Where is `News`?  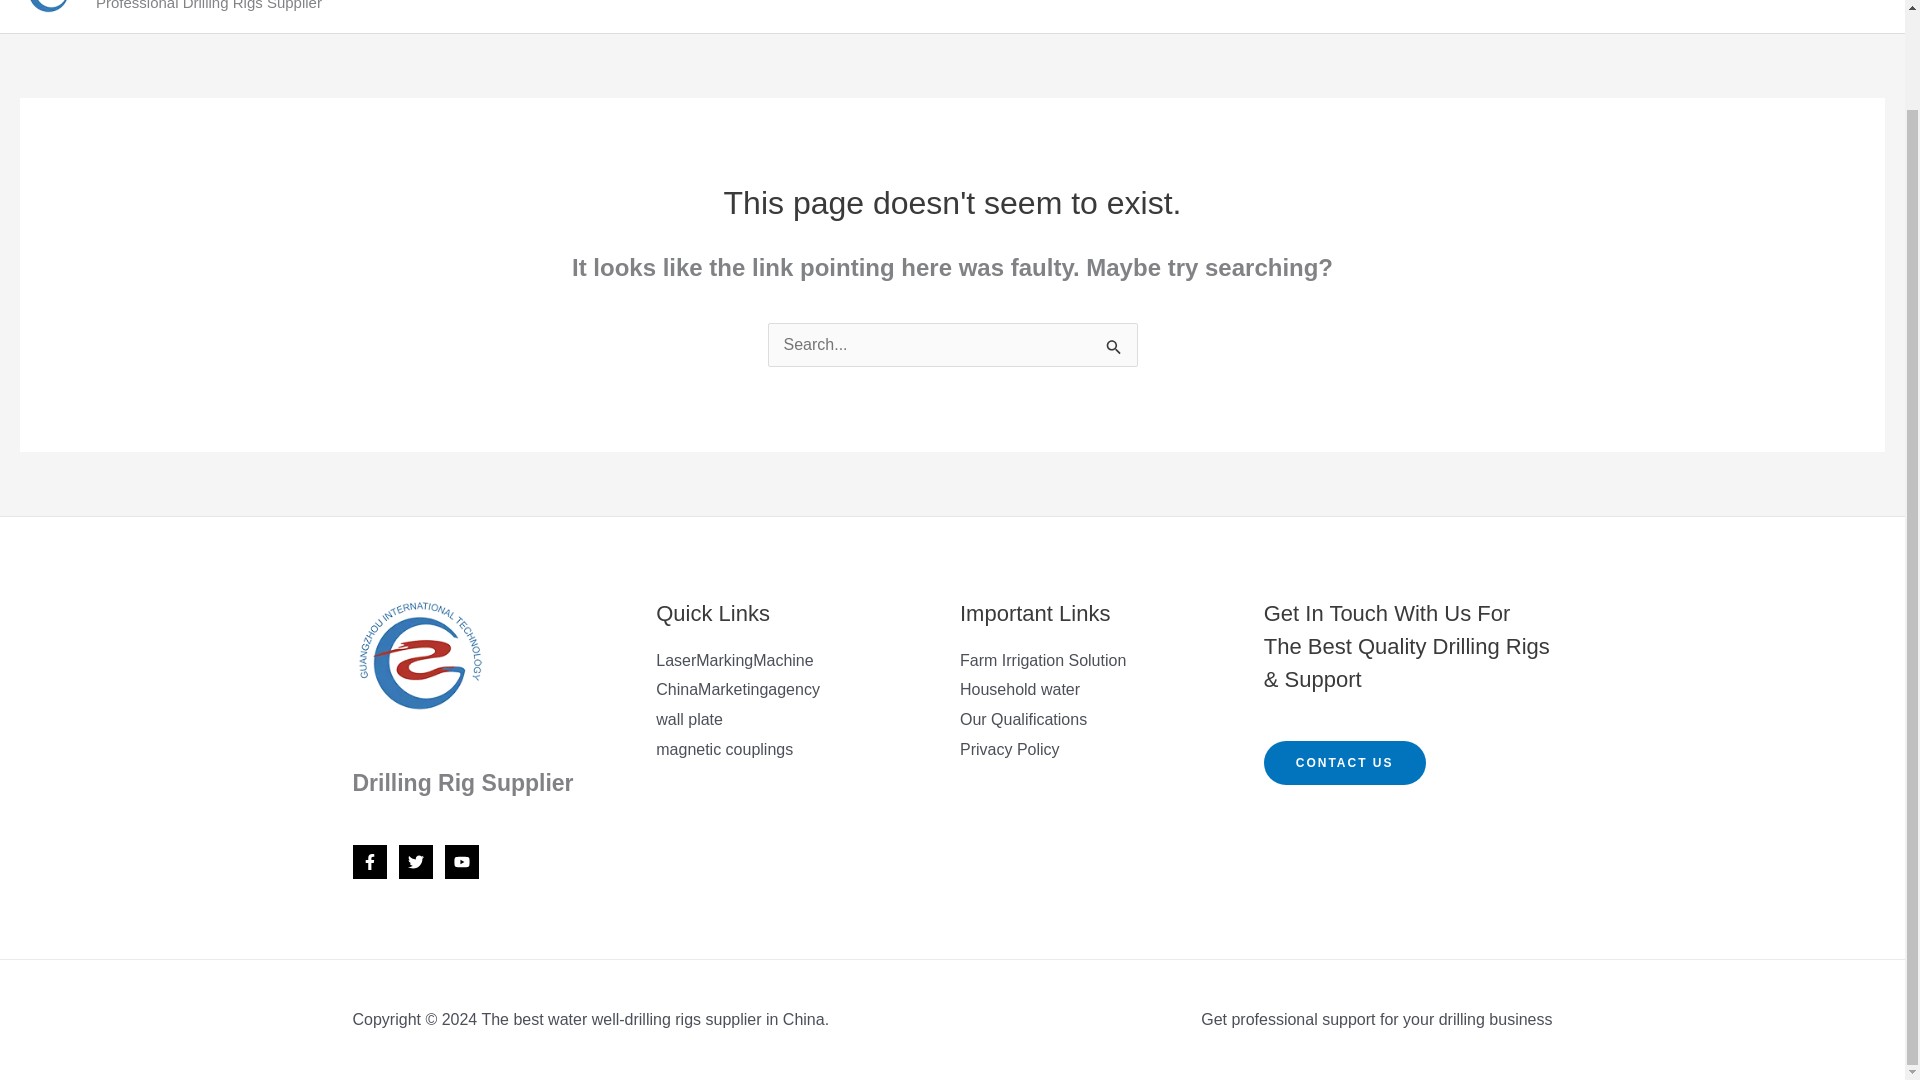 News is located at coordinates (1738, 9).